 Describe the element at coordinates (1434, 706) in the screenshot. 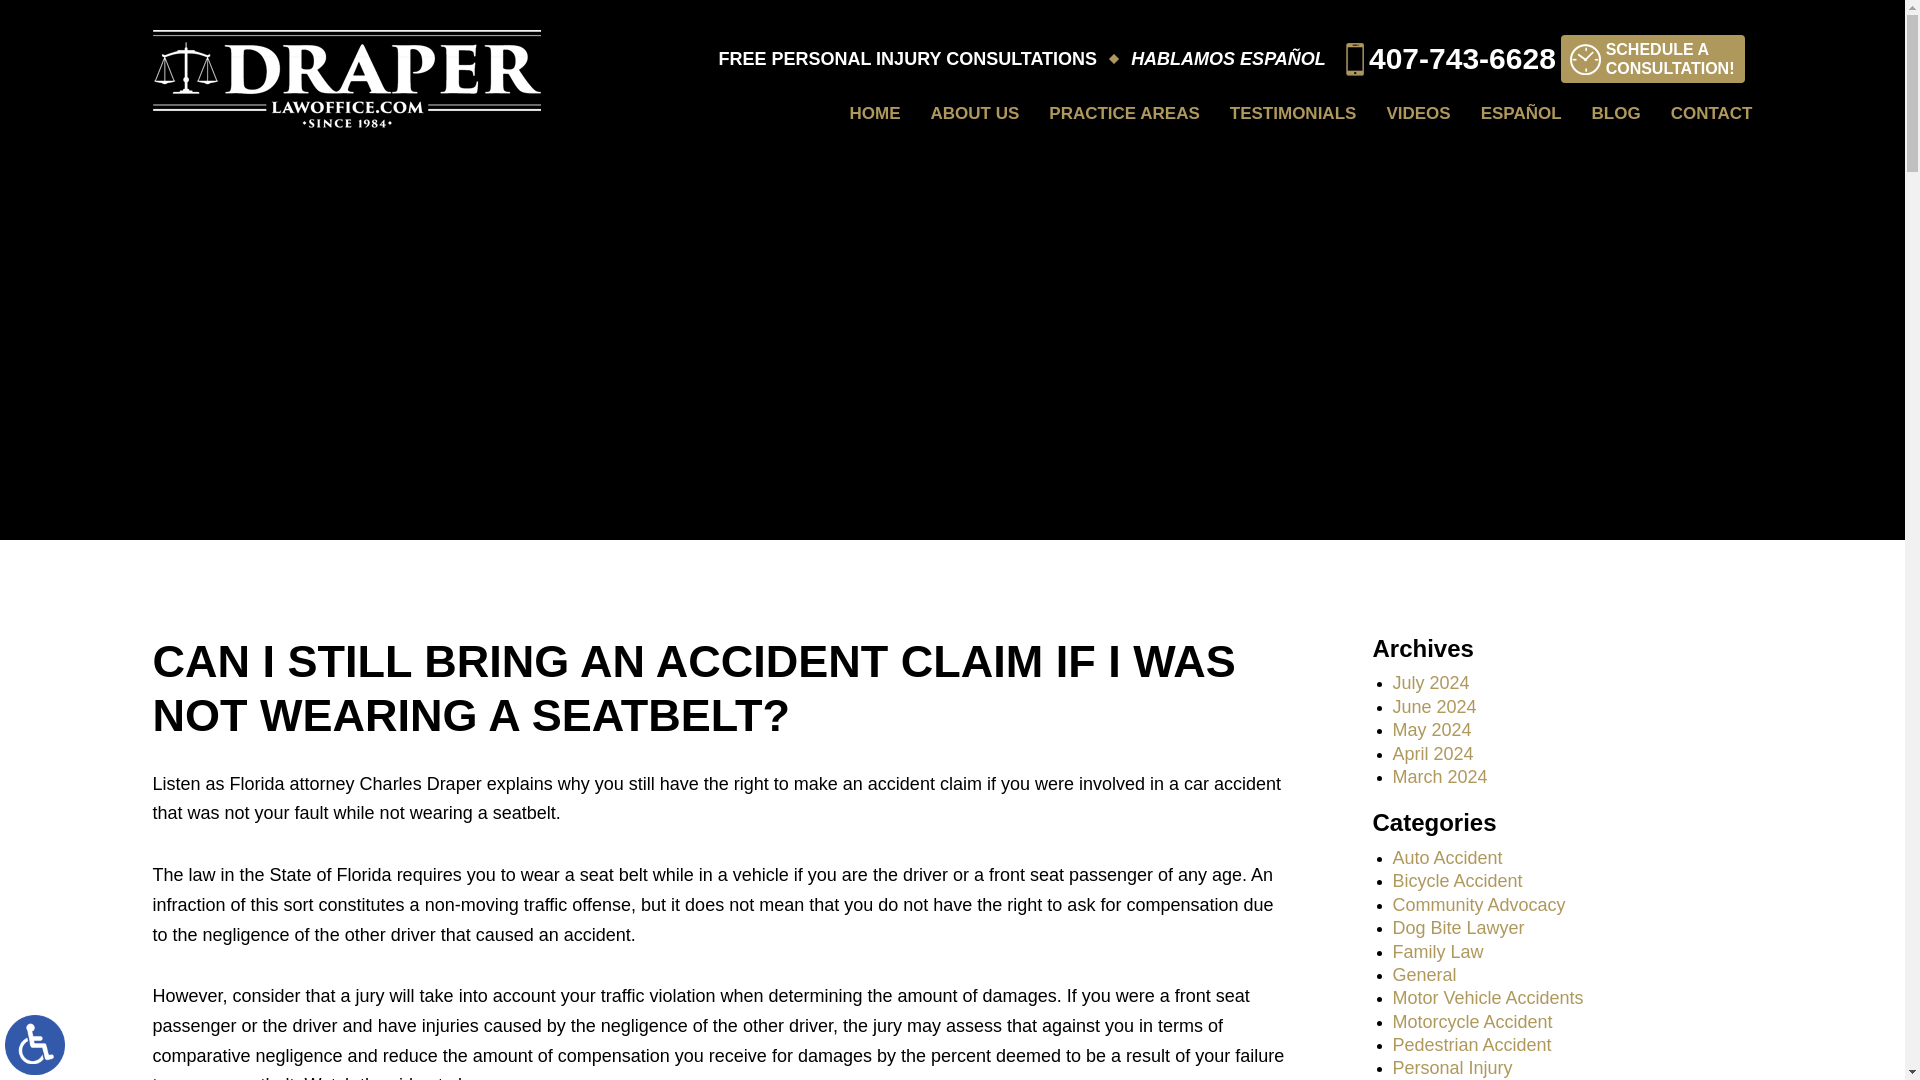

I see `VIDEOS` at that location.